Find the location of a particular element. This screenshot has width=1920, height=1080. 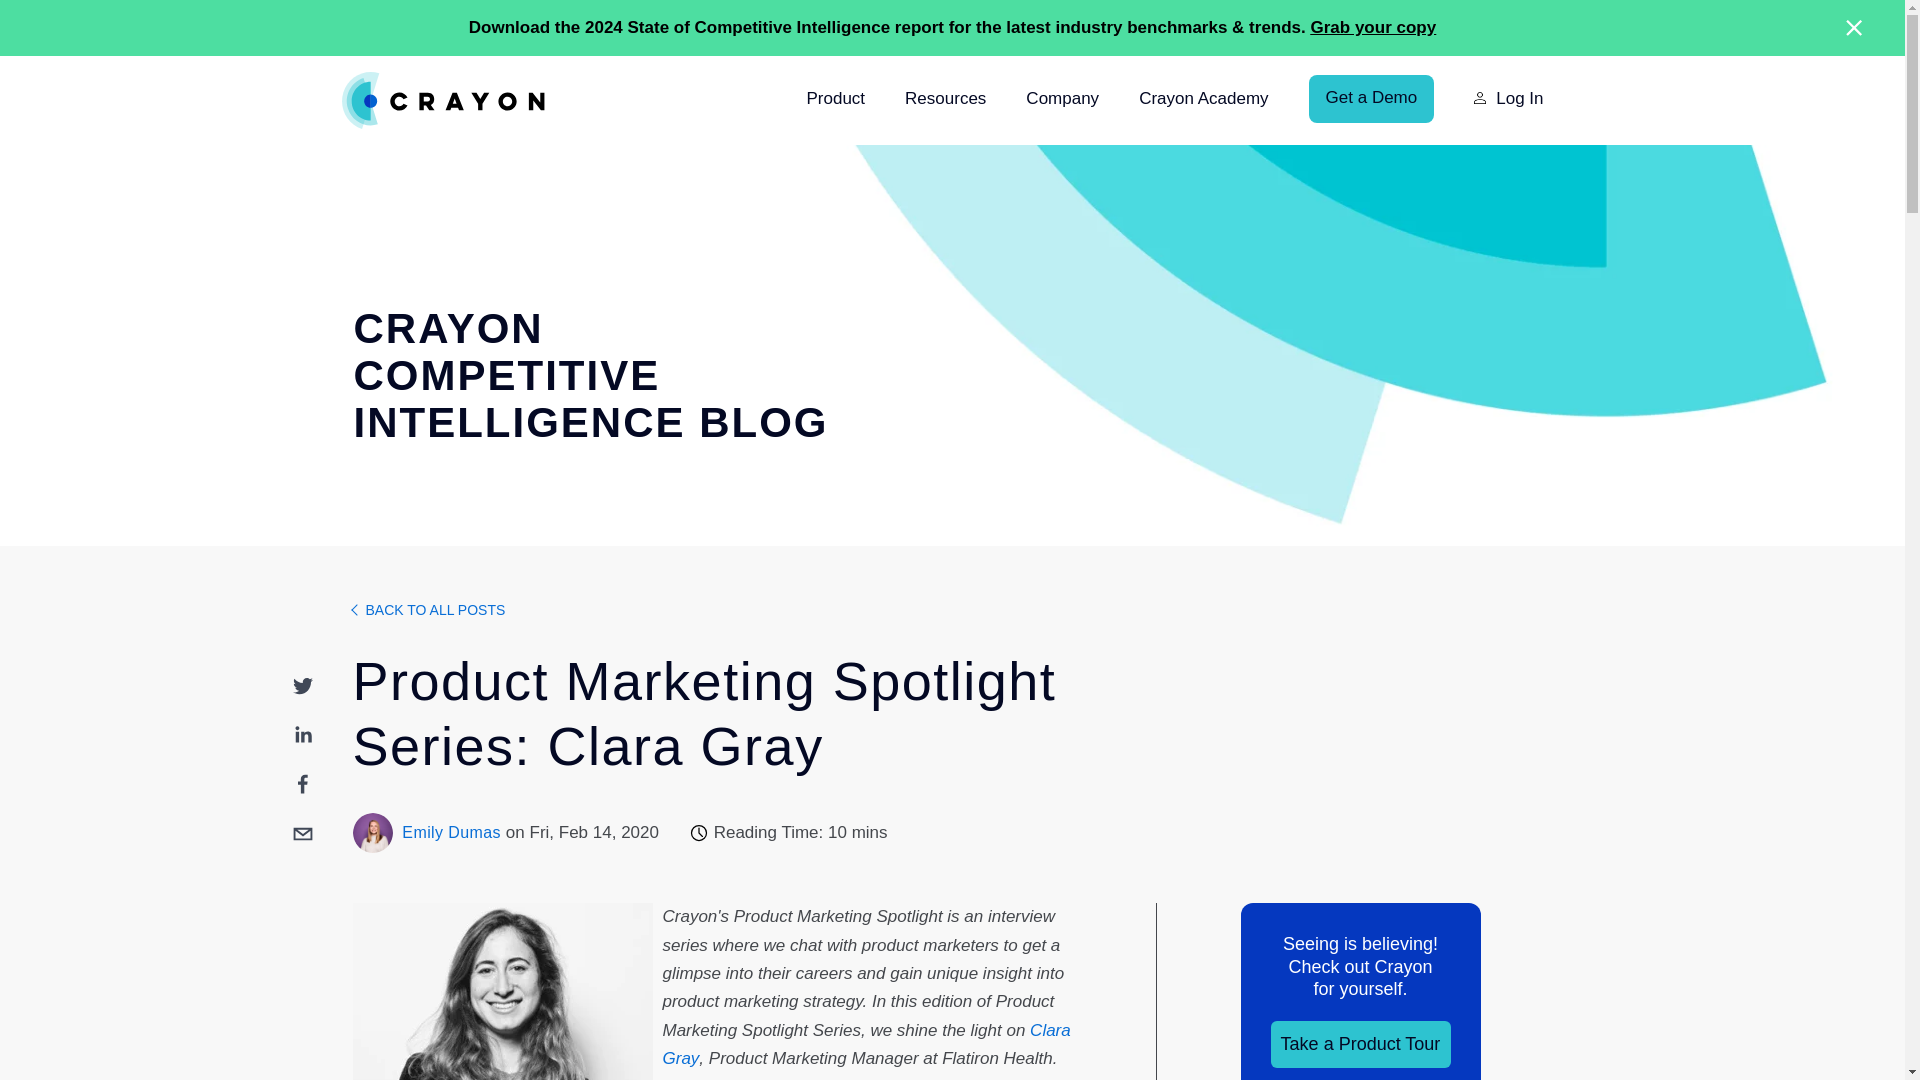

Get a Demo is located at coordinates (1372, 98).